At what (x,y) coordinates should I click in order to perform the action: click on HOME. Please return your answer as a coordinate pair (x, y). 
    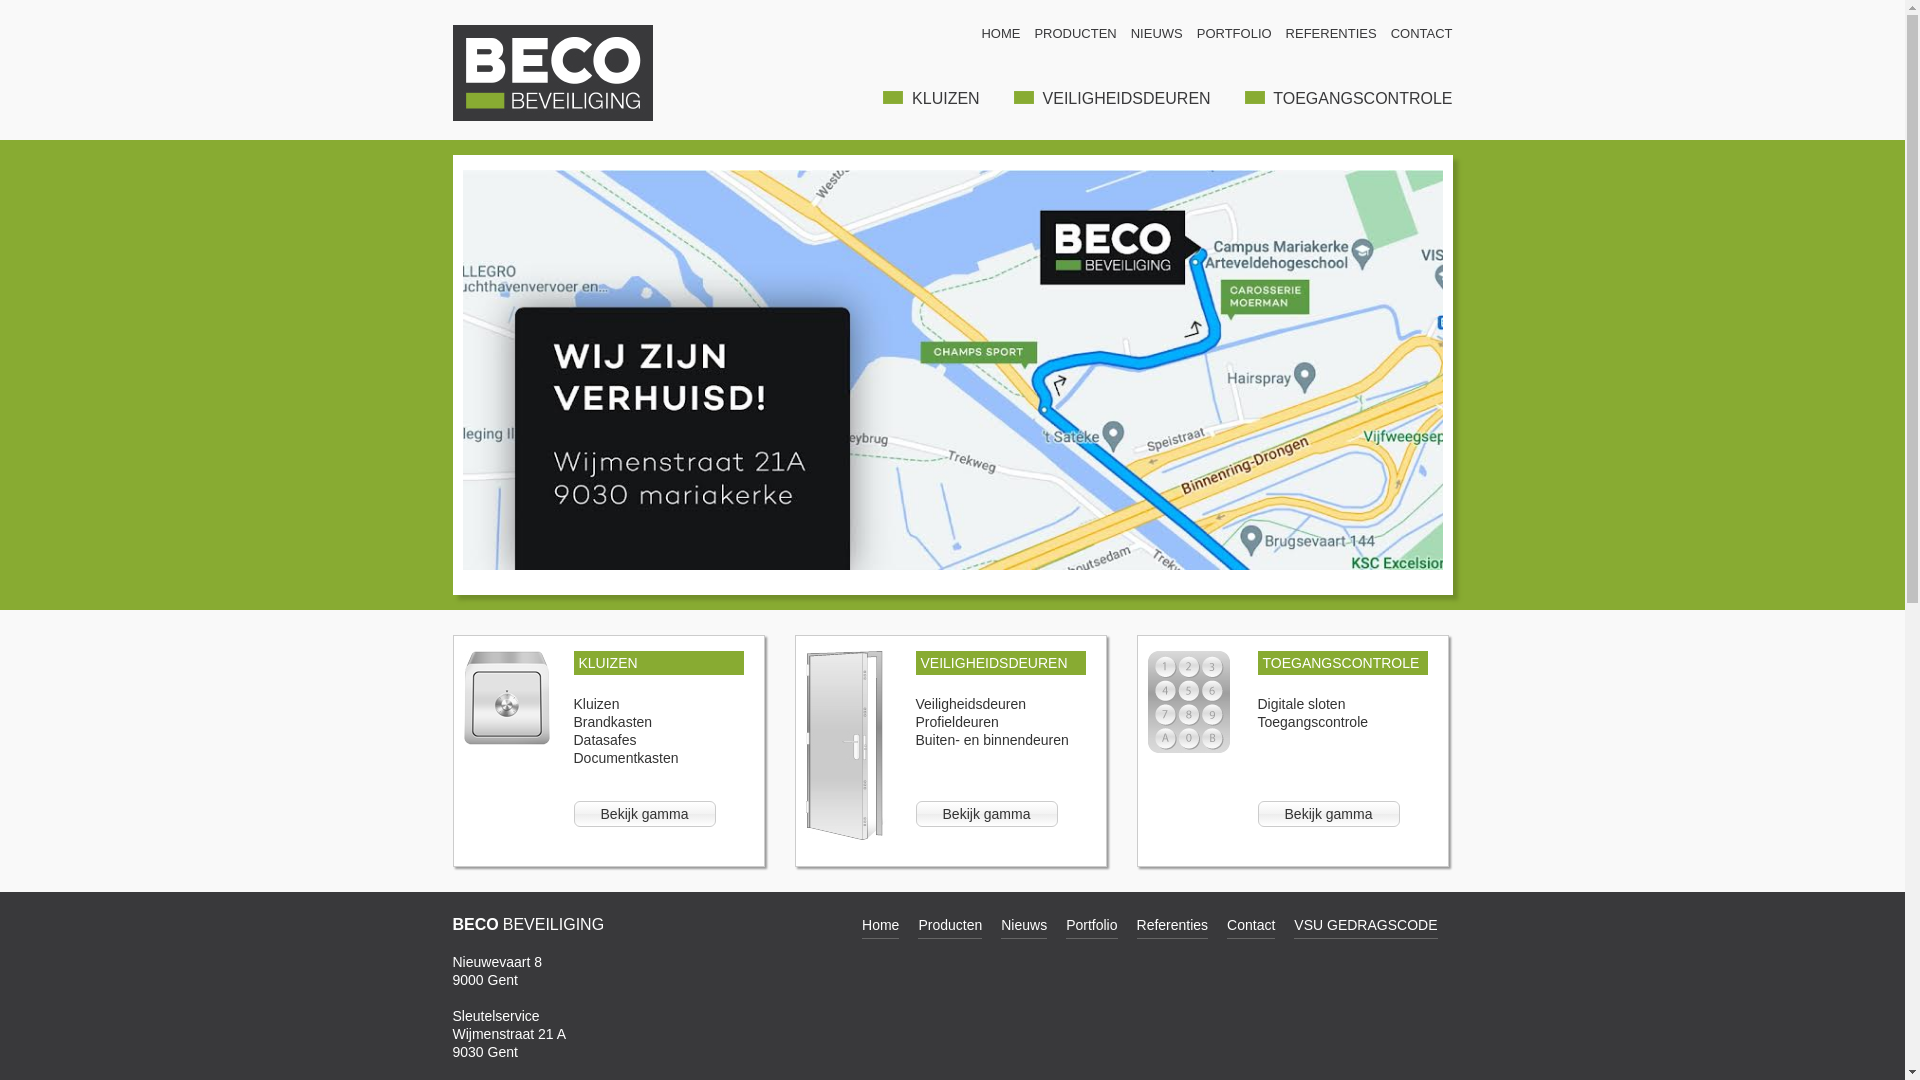
    Looking at the image, I should click on (1000, 34).